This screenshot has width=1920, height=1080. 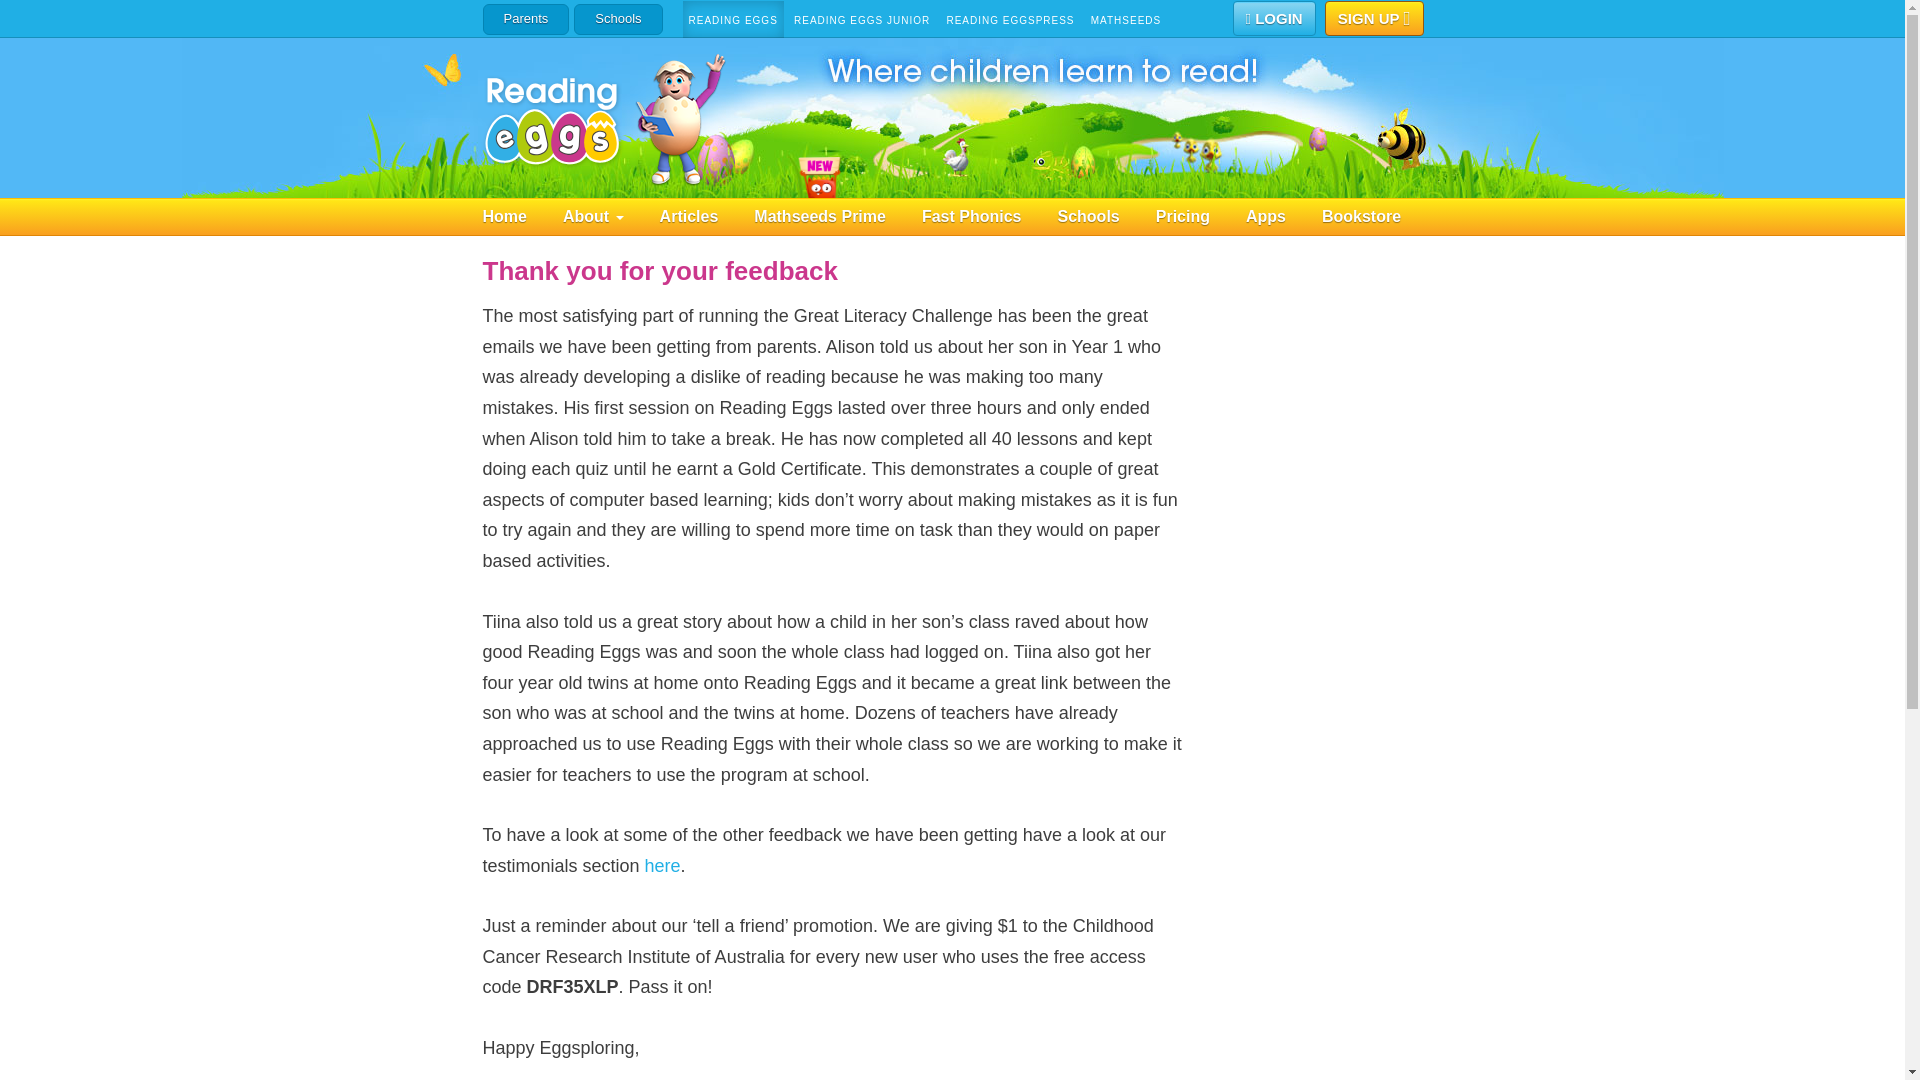 What do you see at coordinates (838, 216) in the screenshot?
I see `Mathseeds Prime` at bounding box center [838, 216].